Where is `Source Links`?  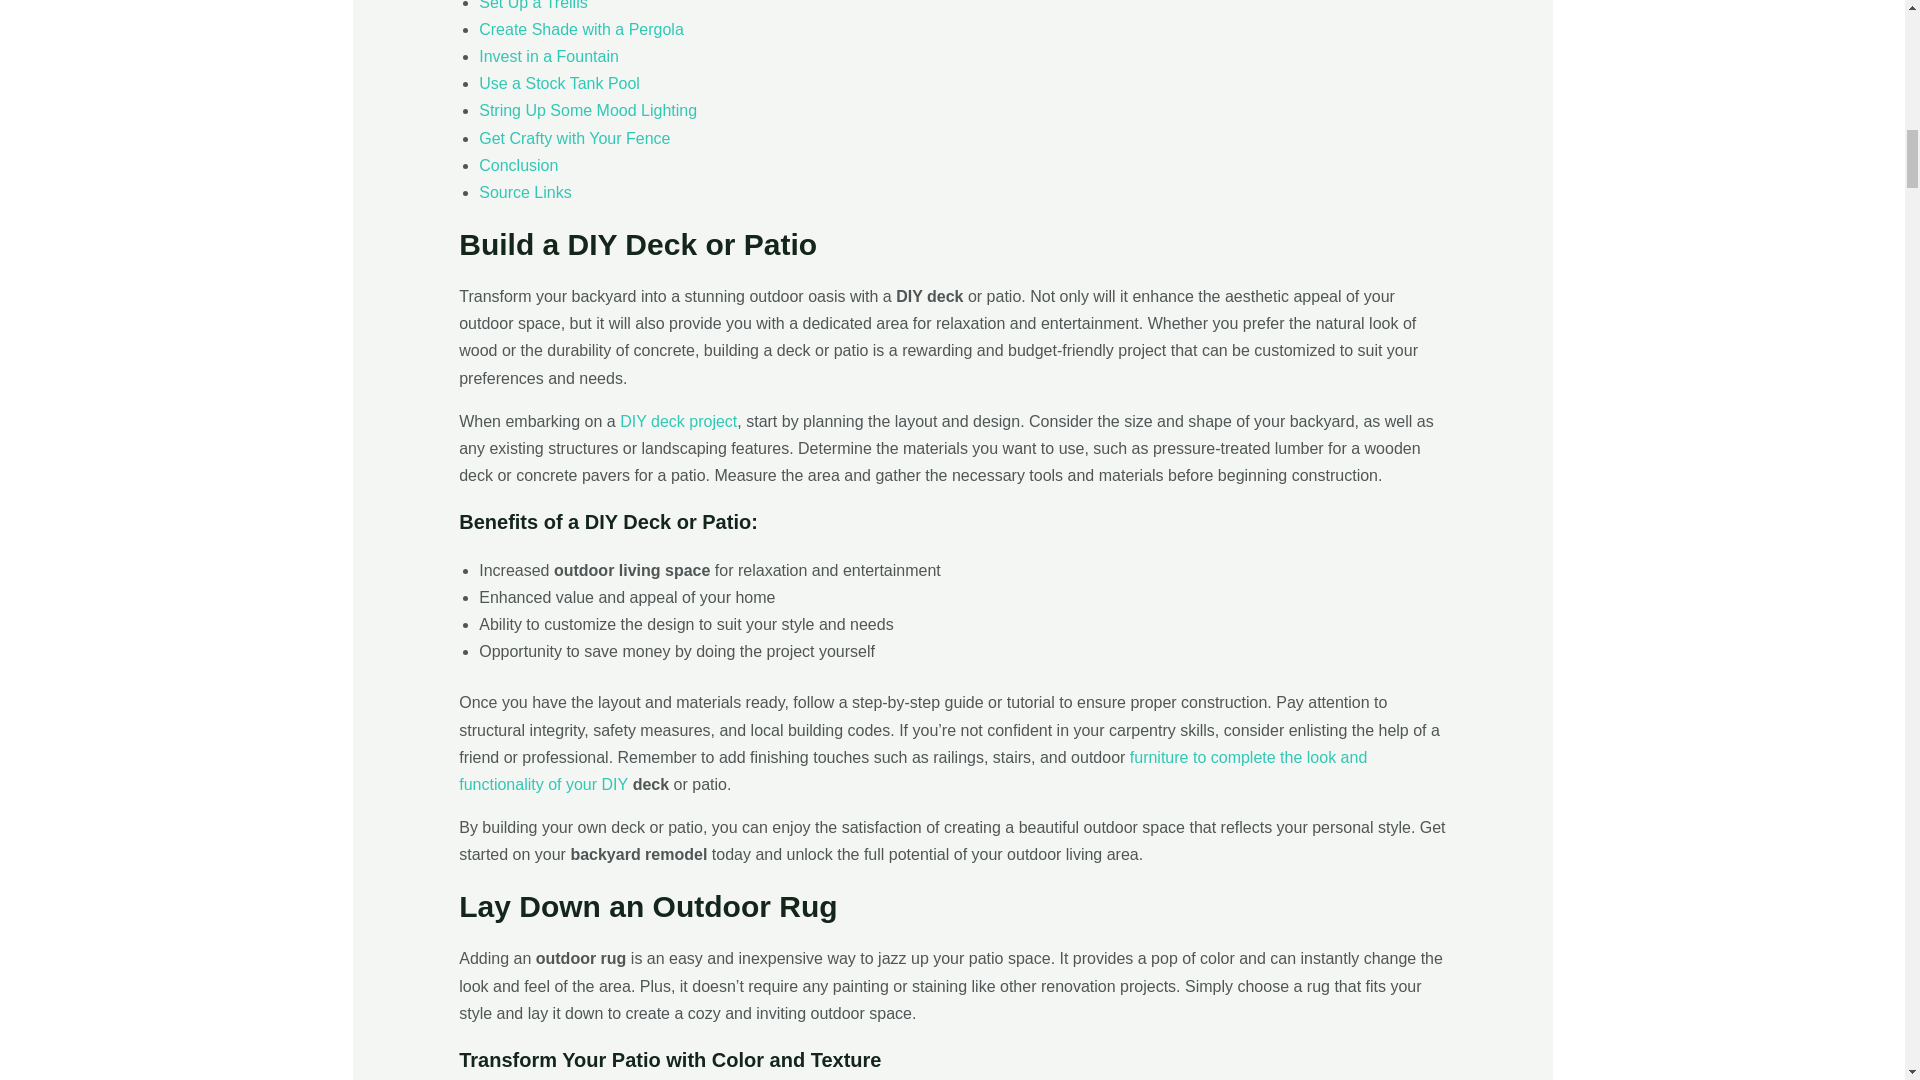
Source Links is located at coordinates (525, 192).